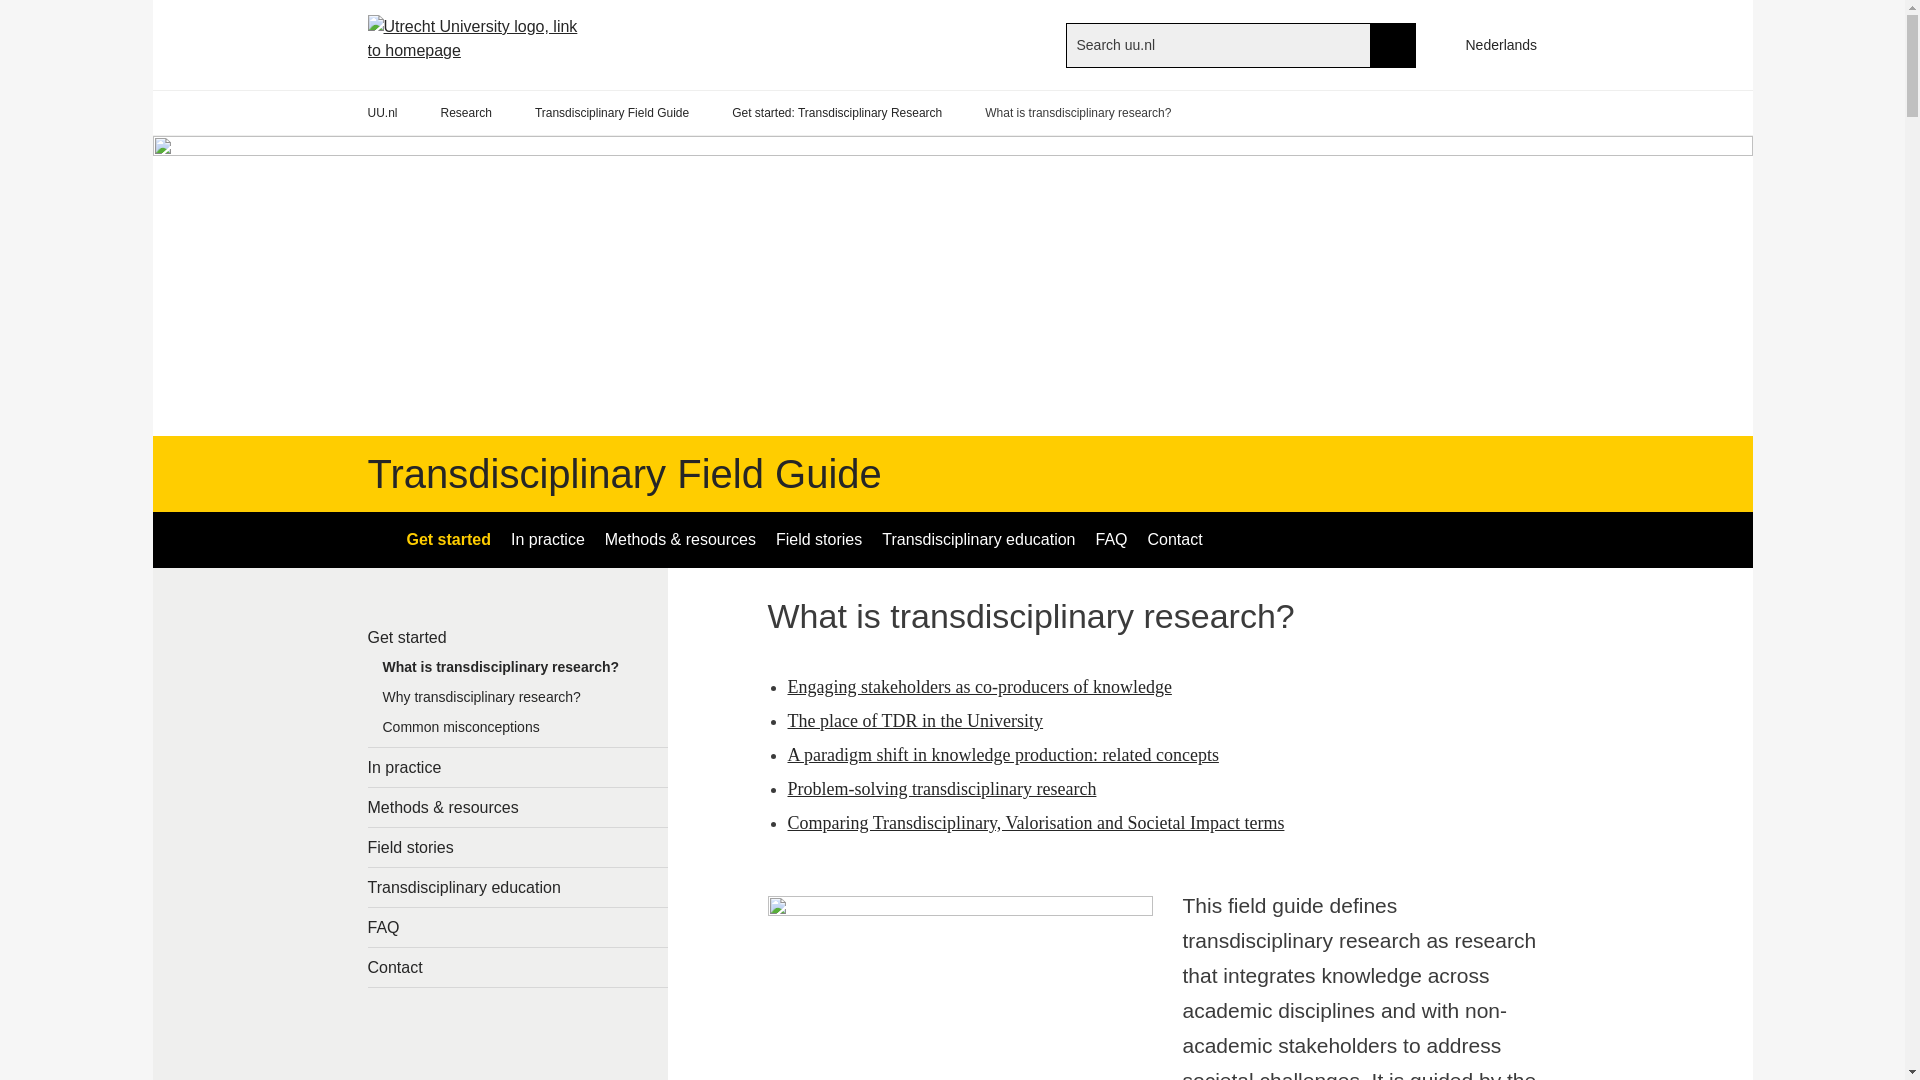 This screenshot has height=1080, width=1920. I want to click on Field stories, so click(818, 540).